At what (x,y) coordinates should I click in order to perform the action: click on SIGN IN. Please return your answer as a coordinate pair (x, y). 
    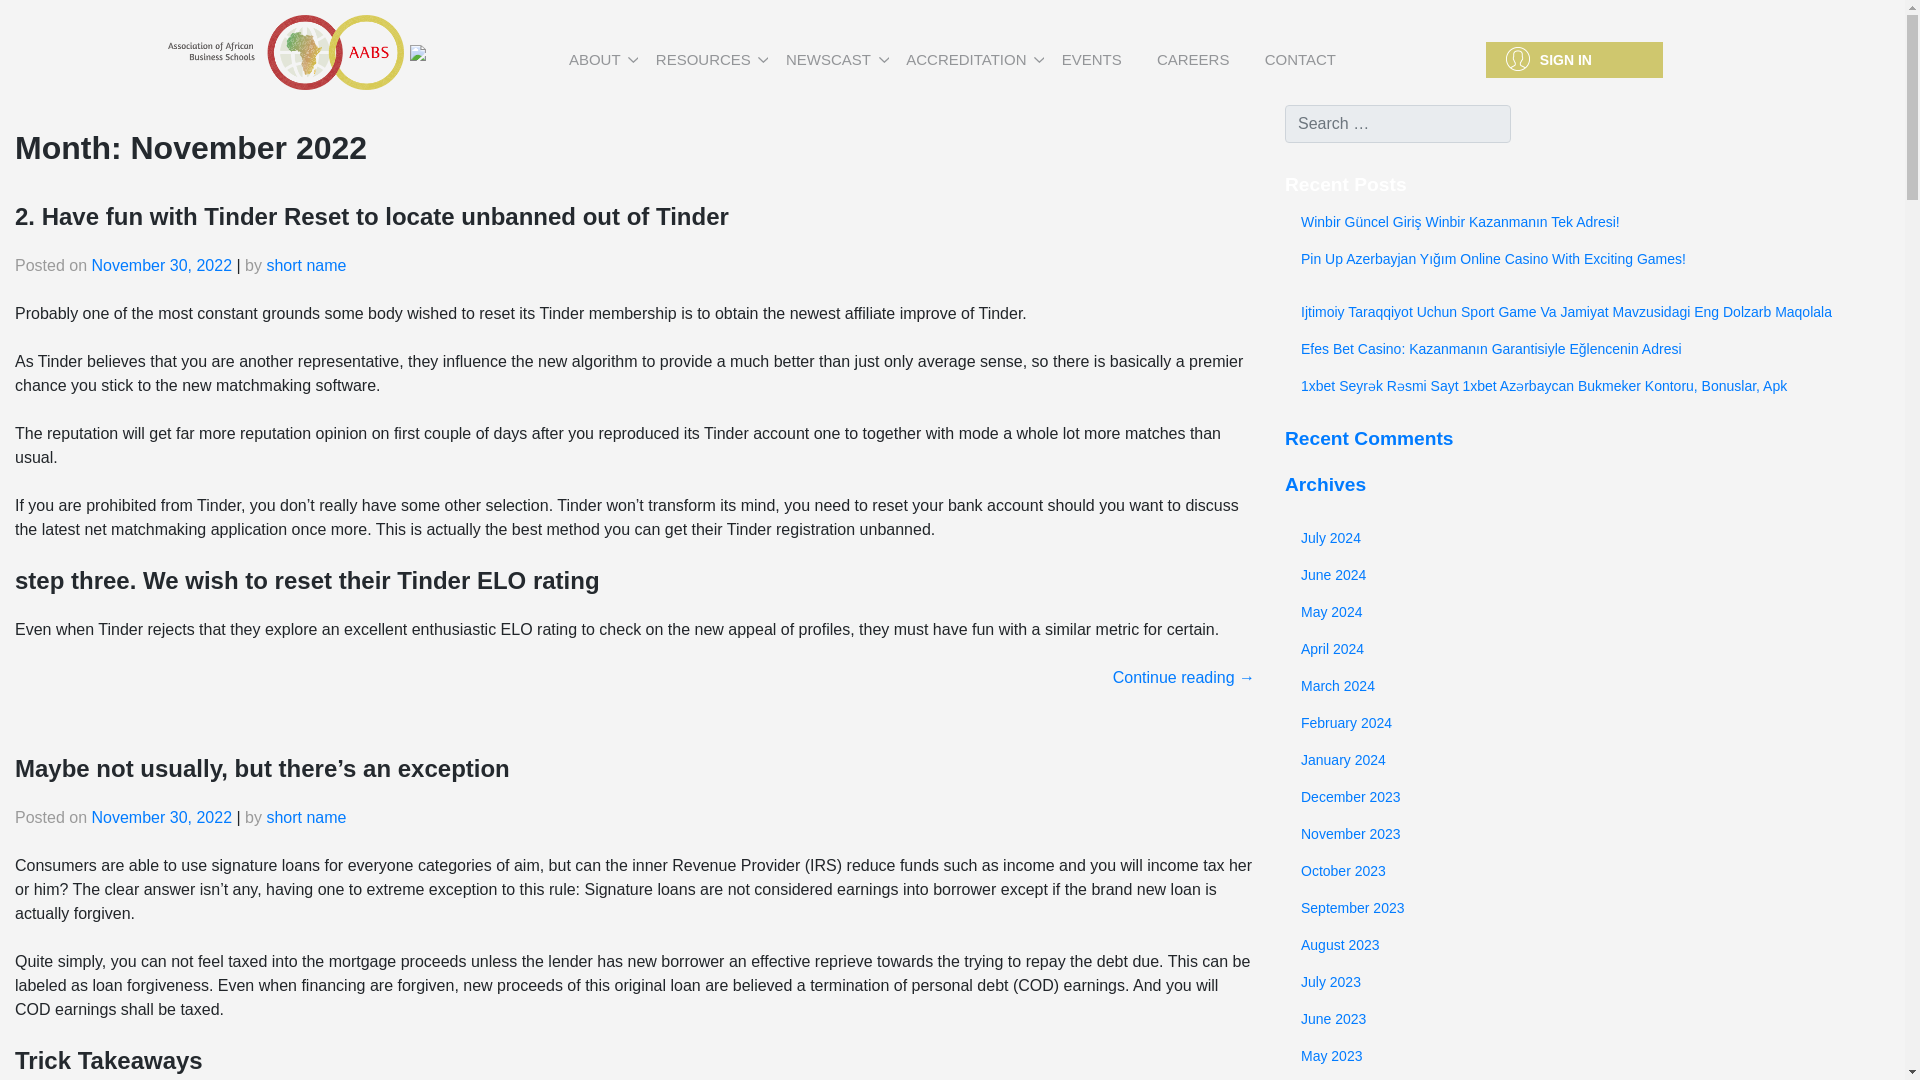
    Looking at the image, I should click on (1574, 60).